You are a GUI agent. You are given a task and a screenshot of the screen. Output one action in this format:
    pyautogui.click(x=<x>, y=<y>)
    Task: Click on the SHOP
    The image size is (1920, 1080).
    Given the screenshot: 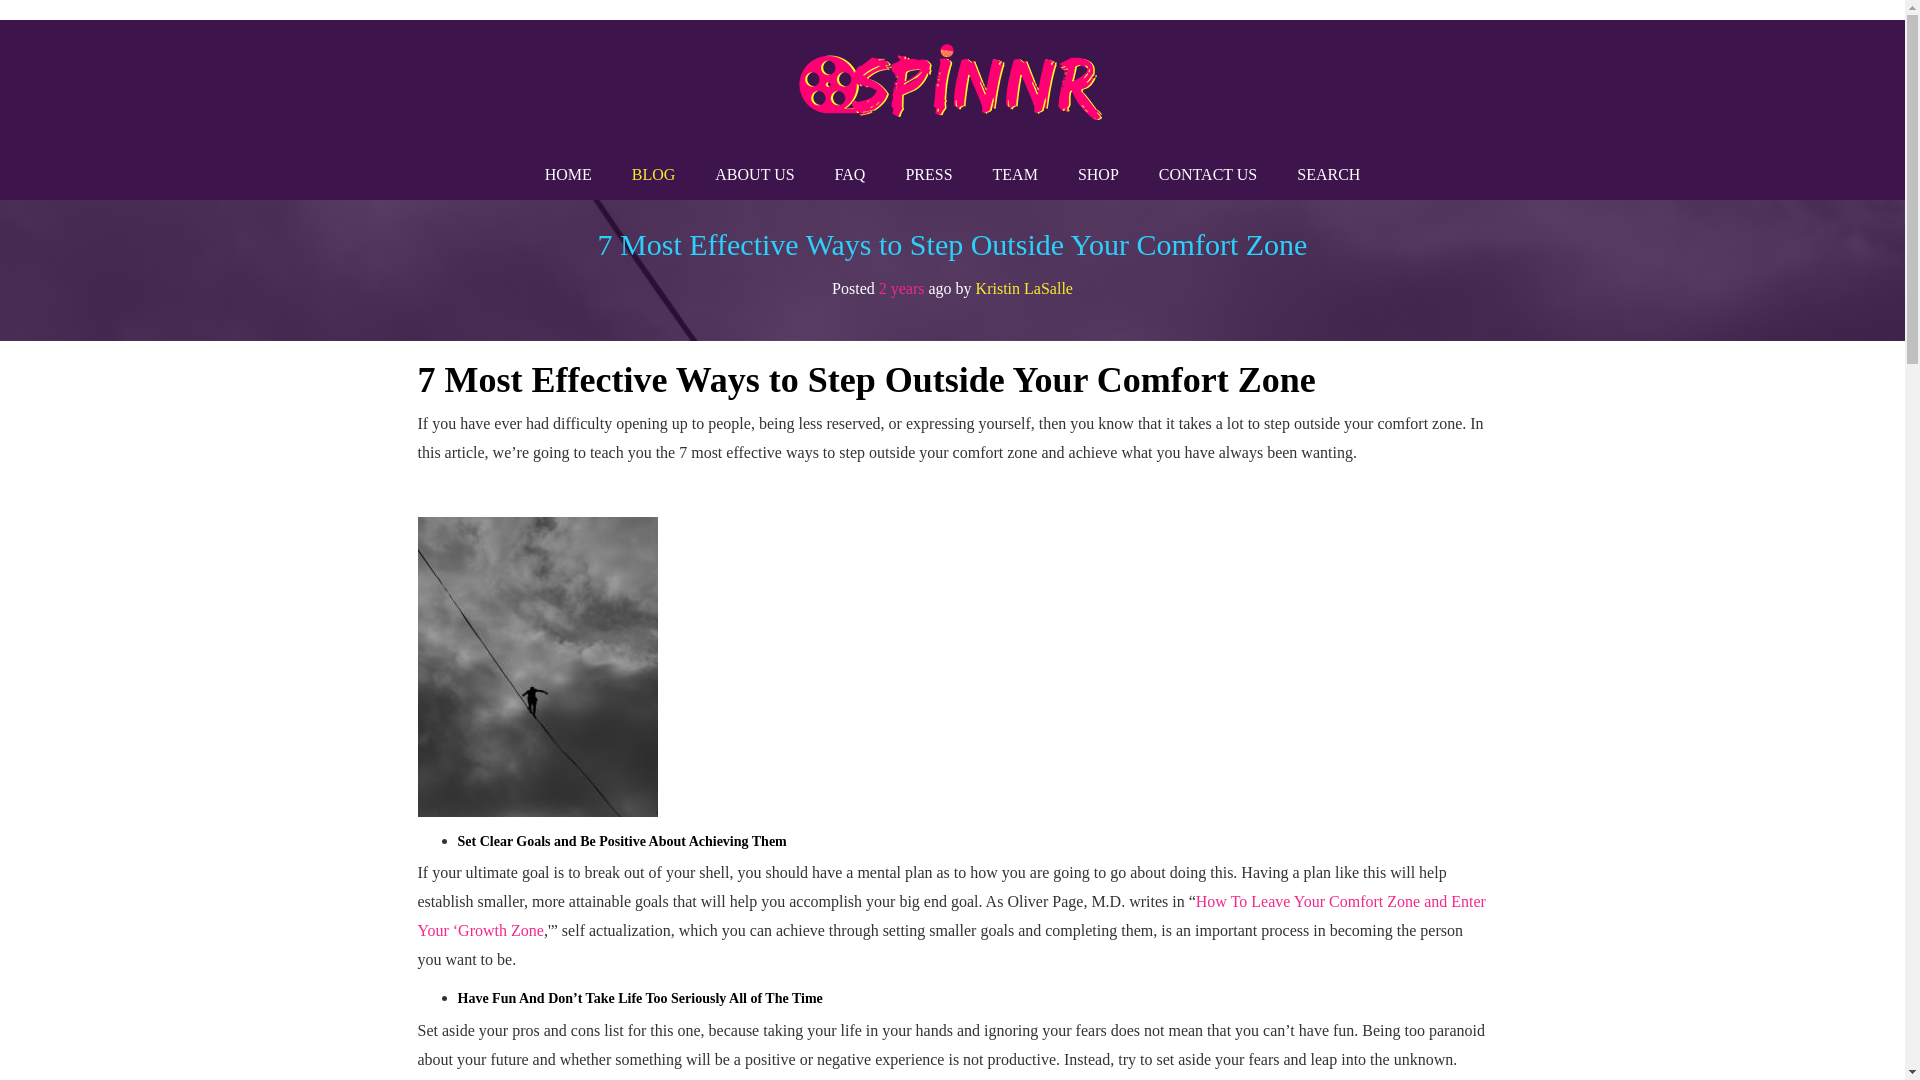 What is the action you would take?
    pyautogui.click(x=1098, y=174)
    